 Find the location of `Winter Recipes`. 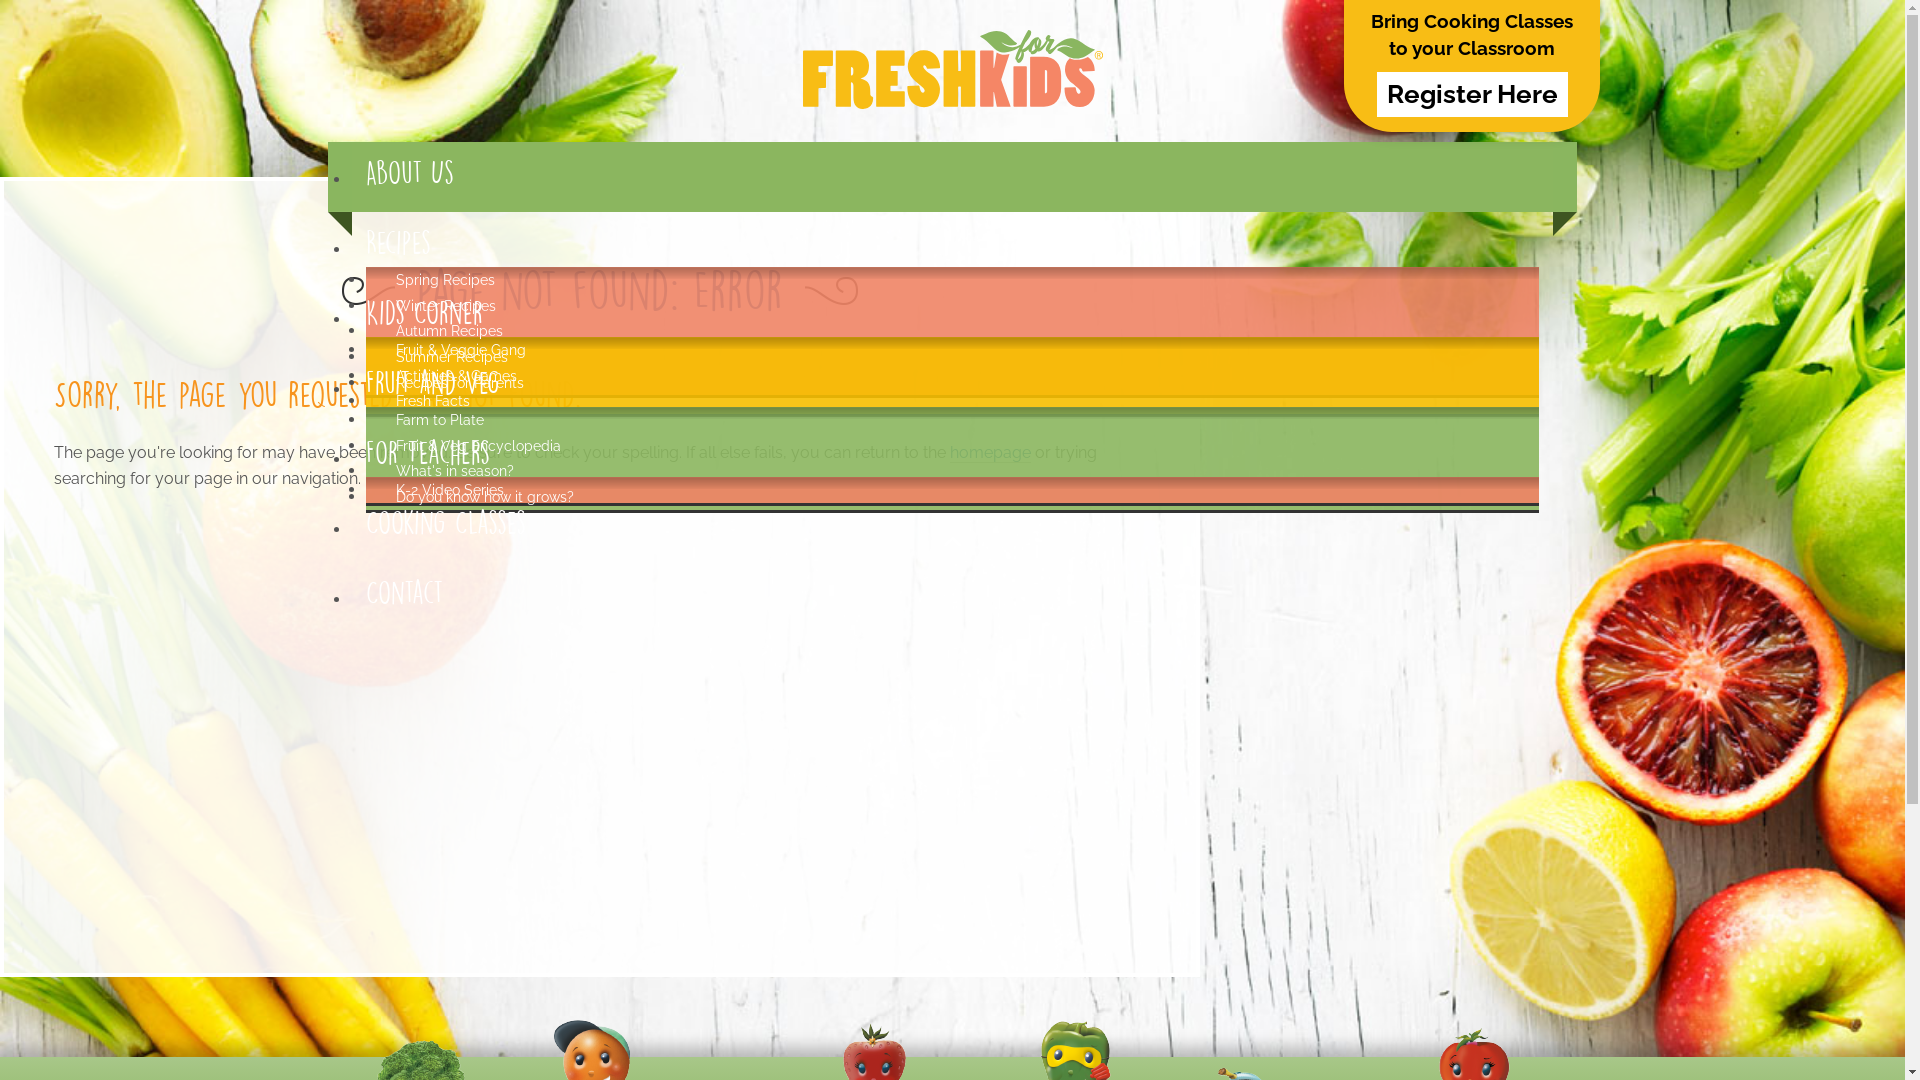

Winter Recipes is located at coordinates (444, 308).